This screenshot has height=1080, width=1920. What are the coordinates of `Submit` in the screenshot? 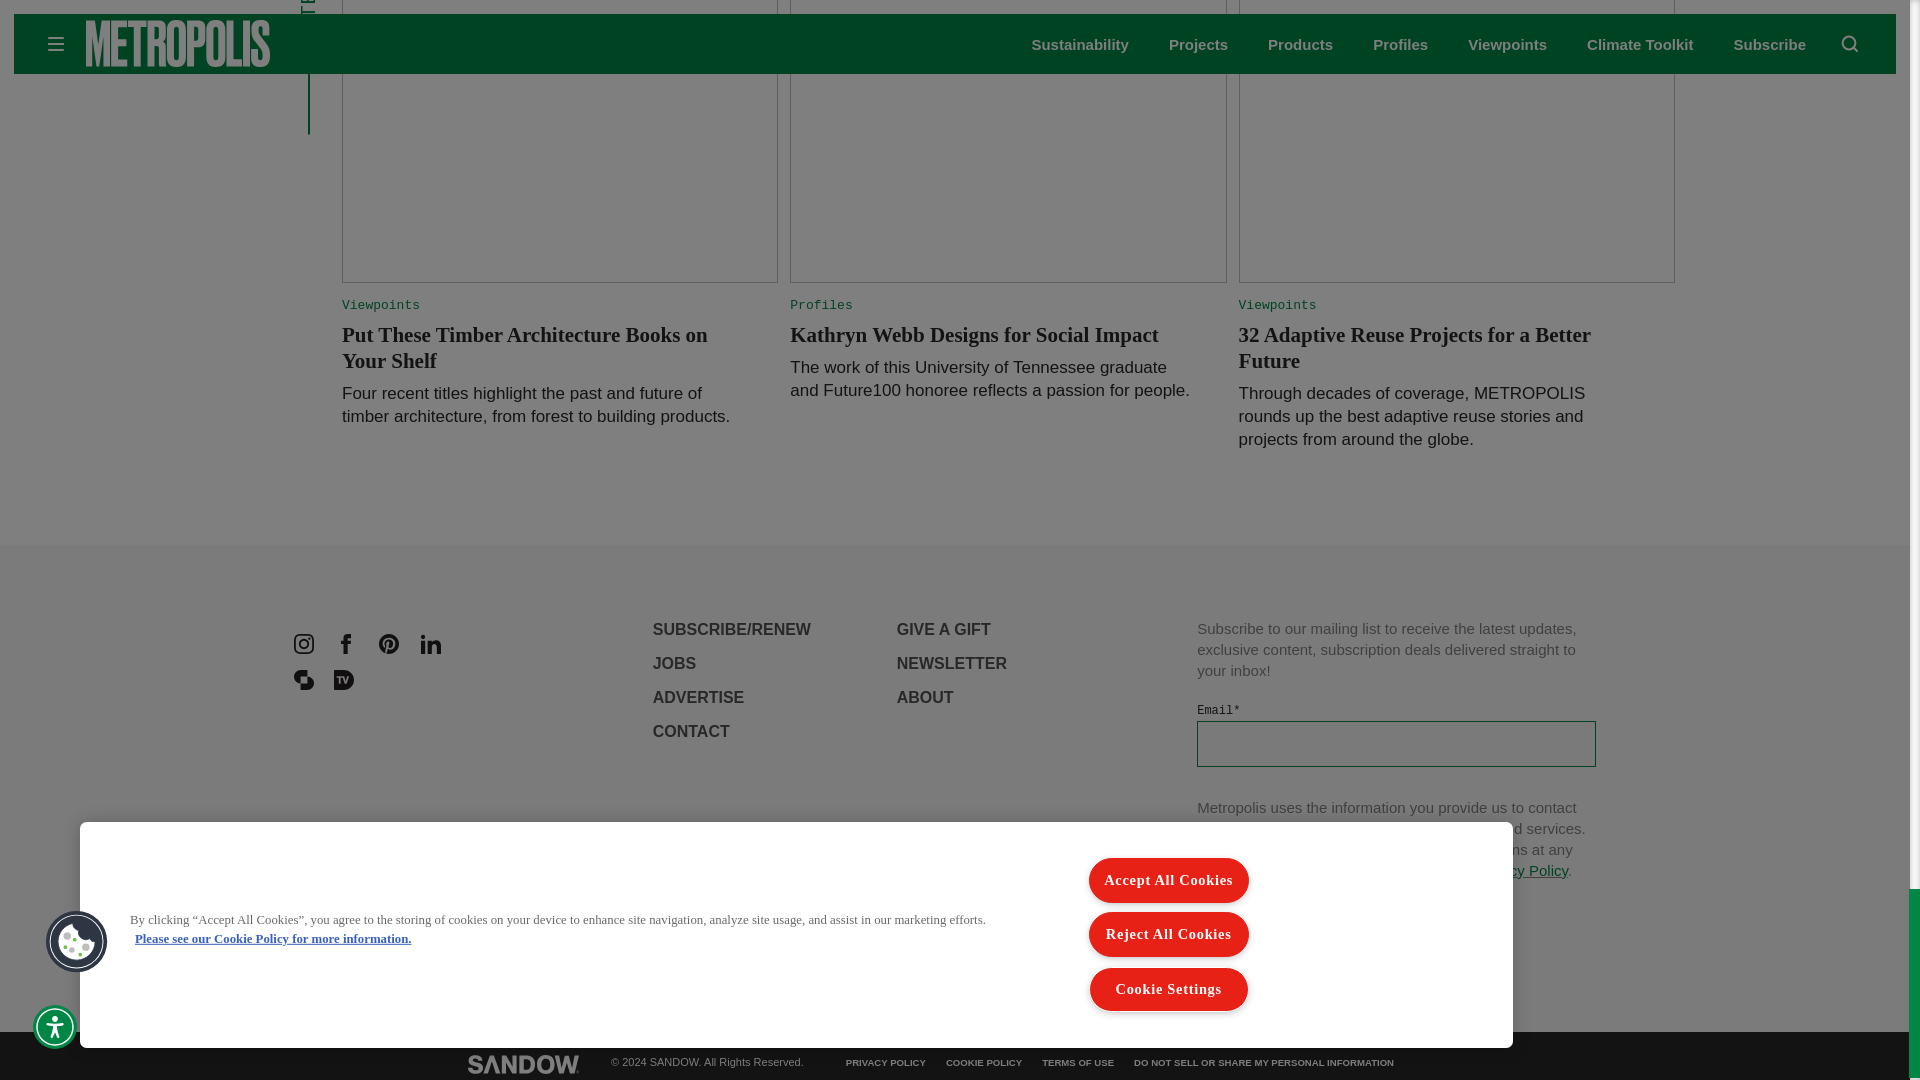 It's located at (1258, 918).